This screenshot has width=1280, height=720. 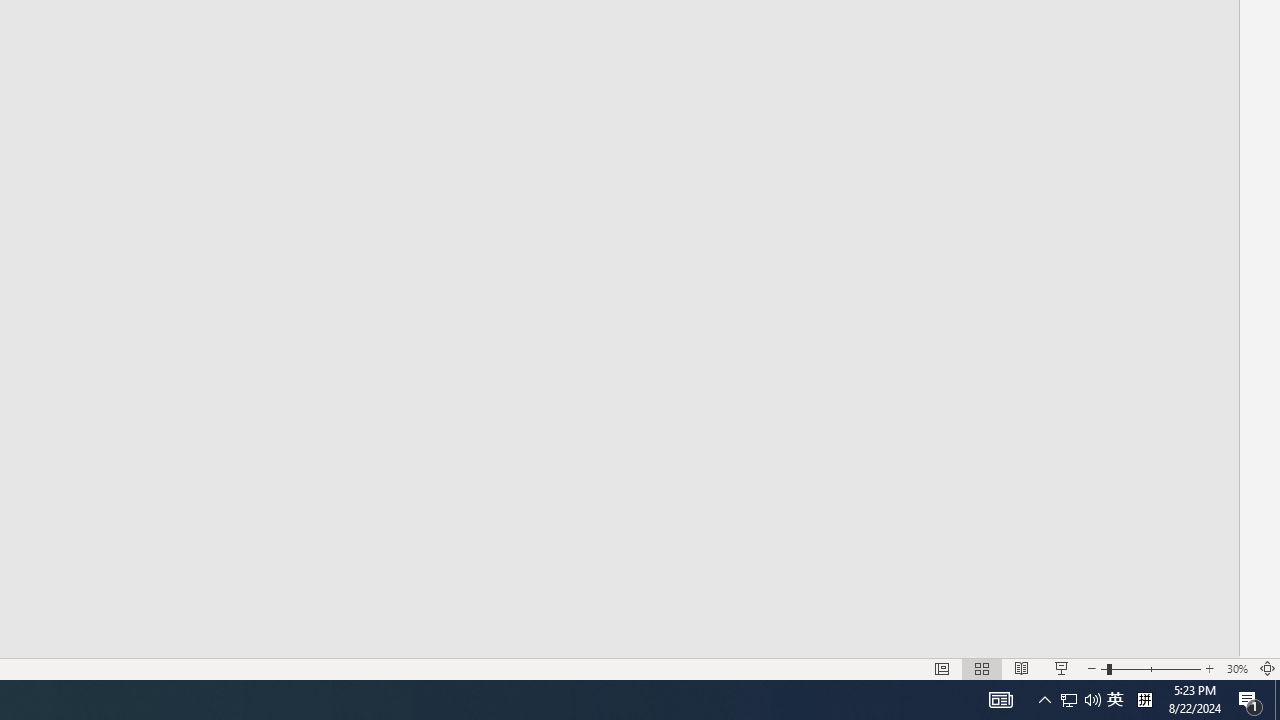 I want to click on Zoom 30%, so click(x=1236, y=668).